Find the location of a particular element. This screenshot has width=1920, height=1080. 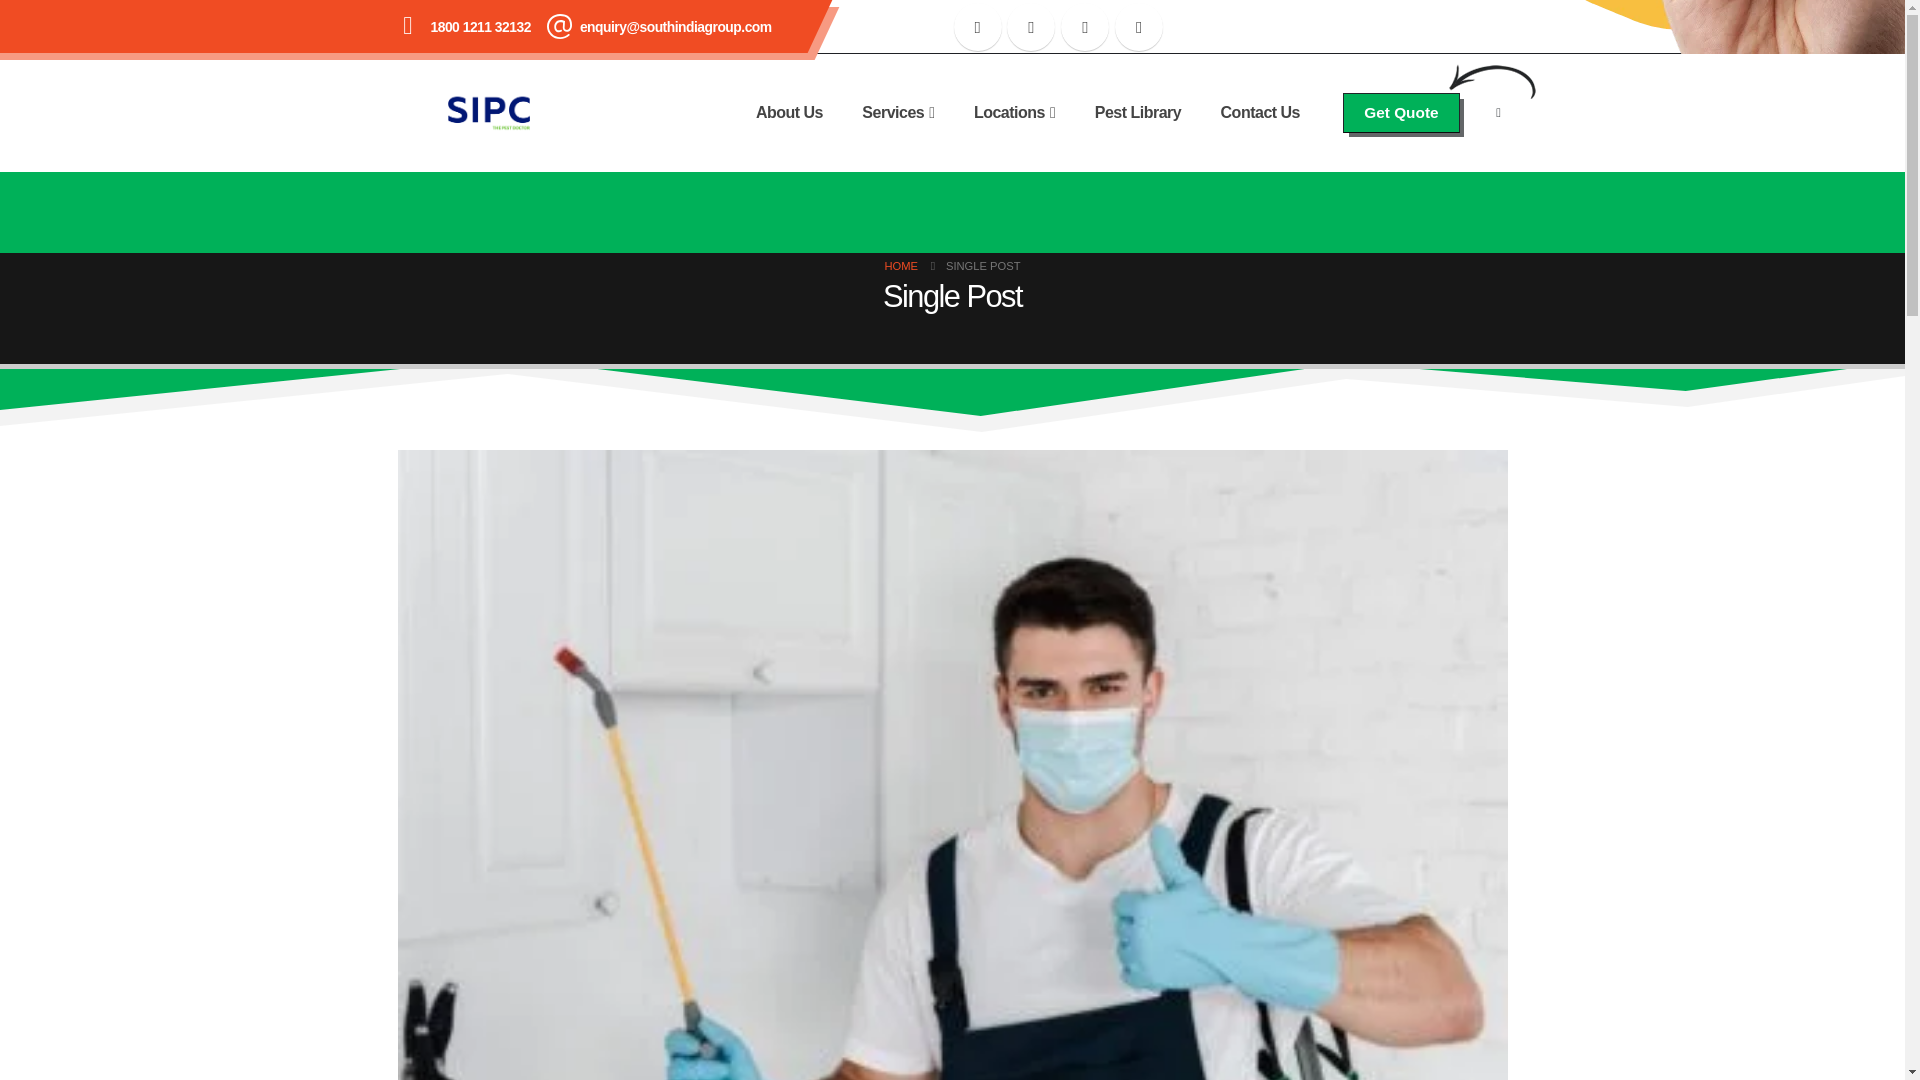

LinkedIn is located at coordinates (1139, 26).